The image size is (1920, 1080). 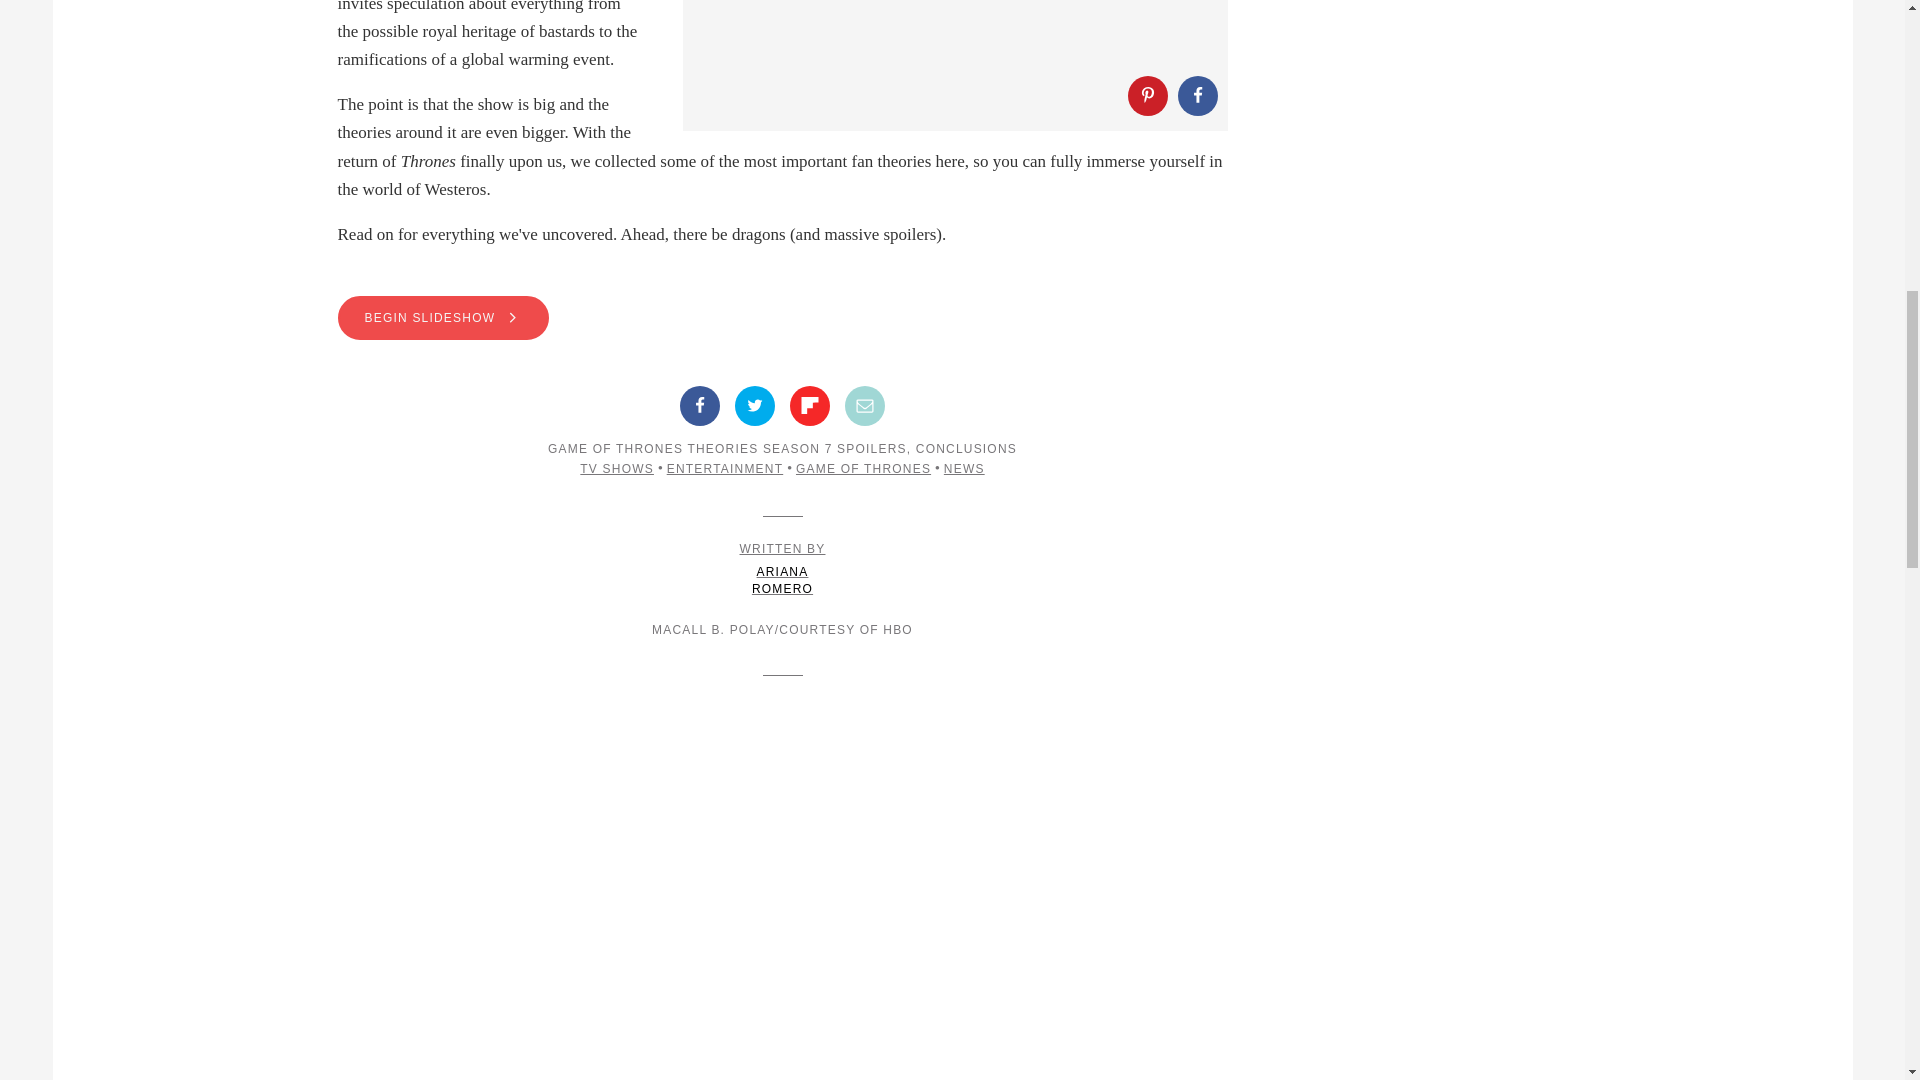 What do you see at coordinates (755, 405) in the screenshot?
I see `Share on Twitter` at bounding box center [755, 405].